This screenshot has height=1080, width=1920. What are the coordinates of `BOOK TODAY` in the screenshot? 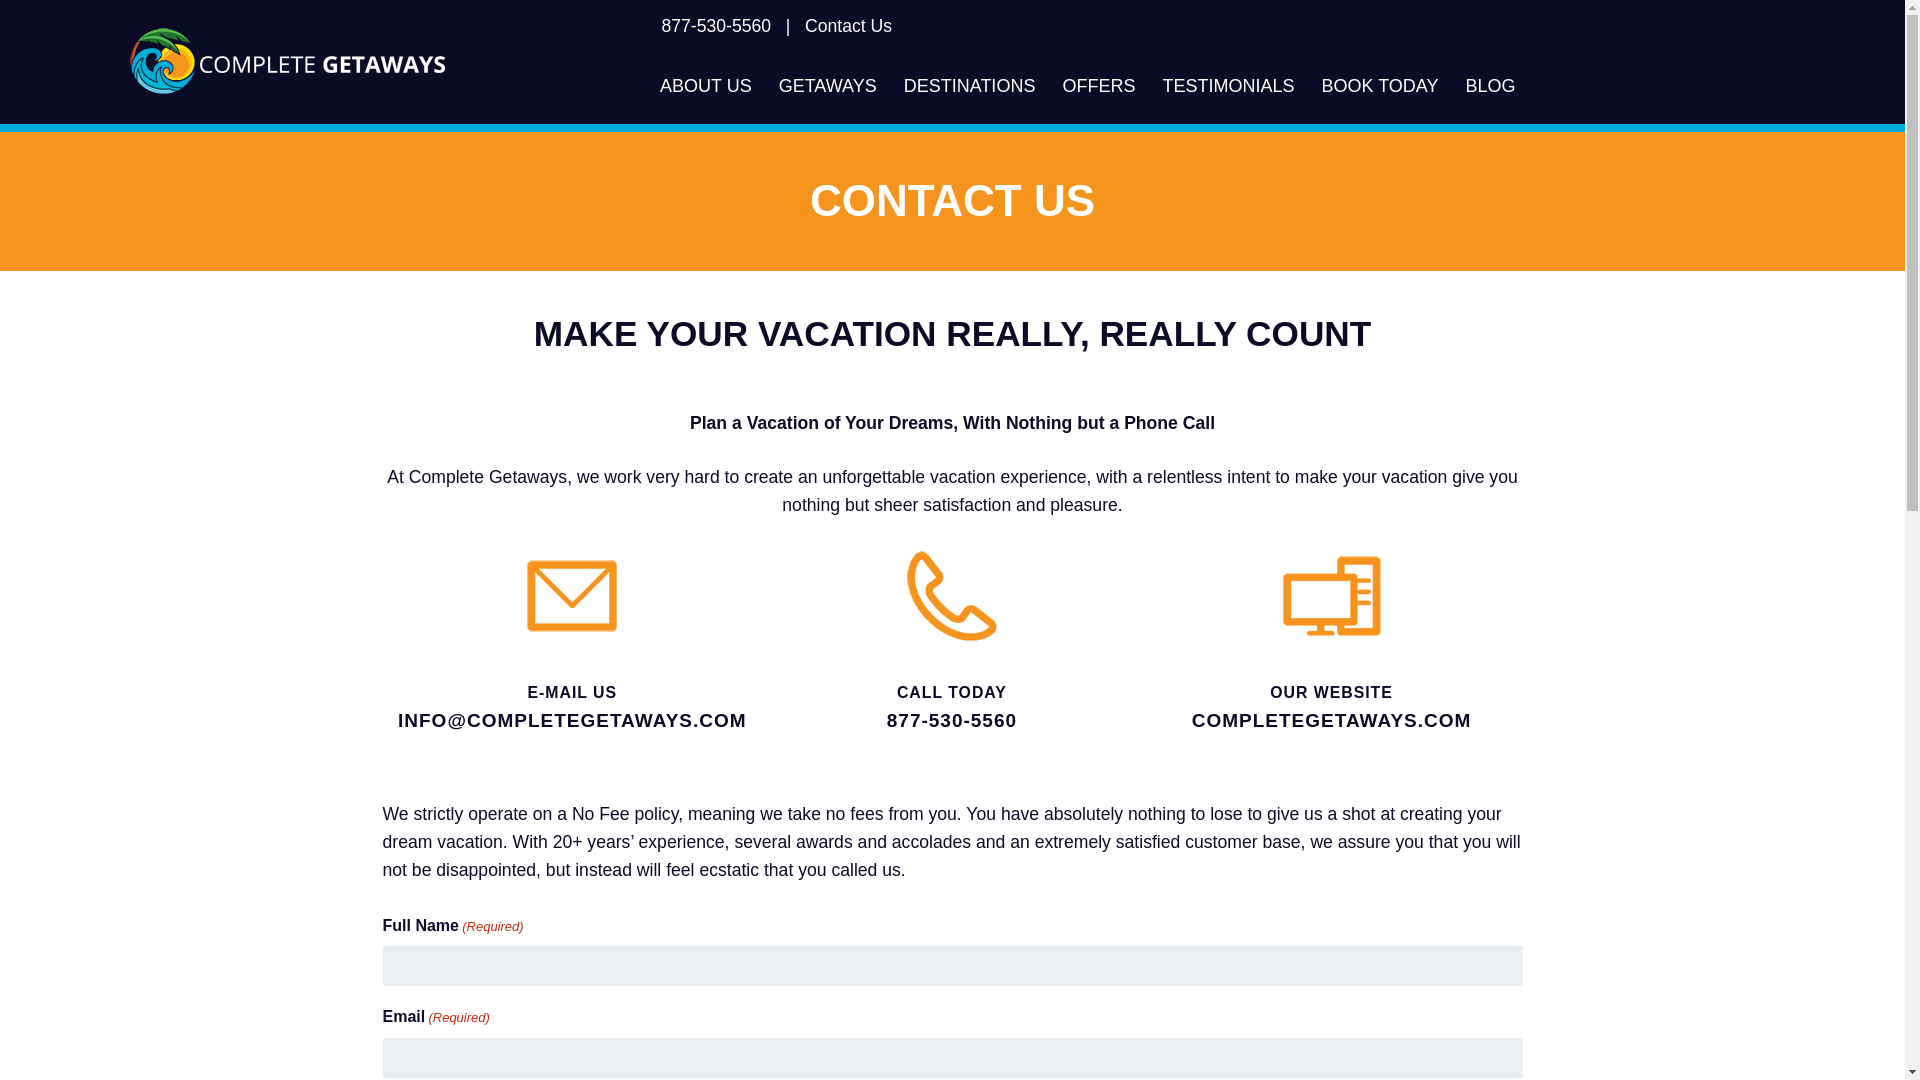 It's located at (1379, 86).